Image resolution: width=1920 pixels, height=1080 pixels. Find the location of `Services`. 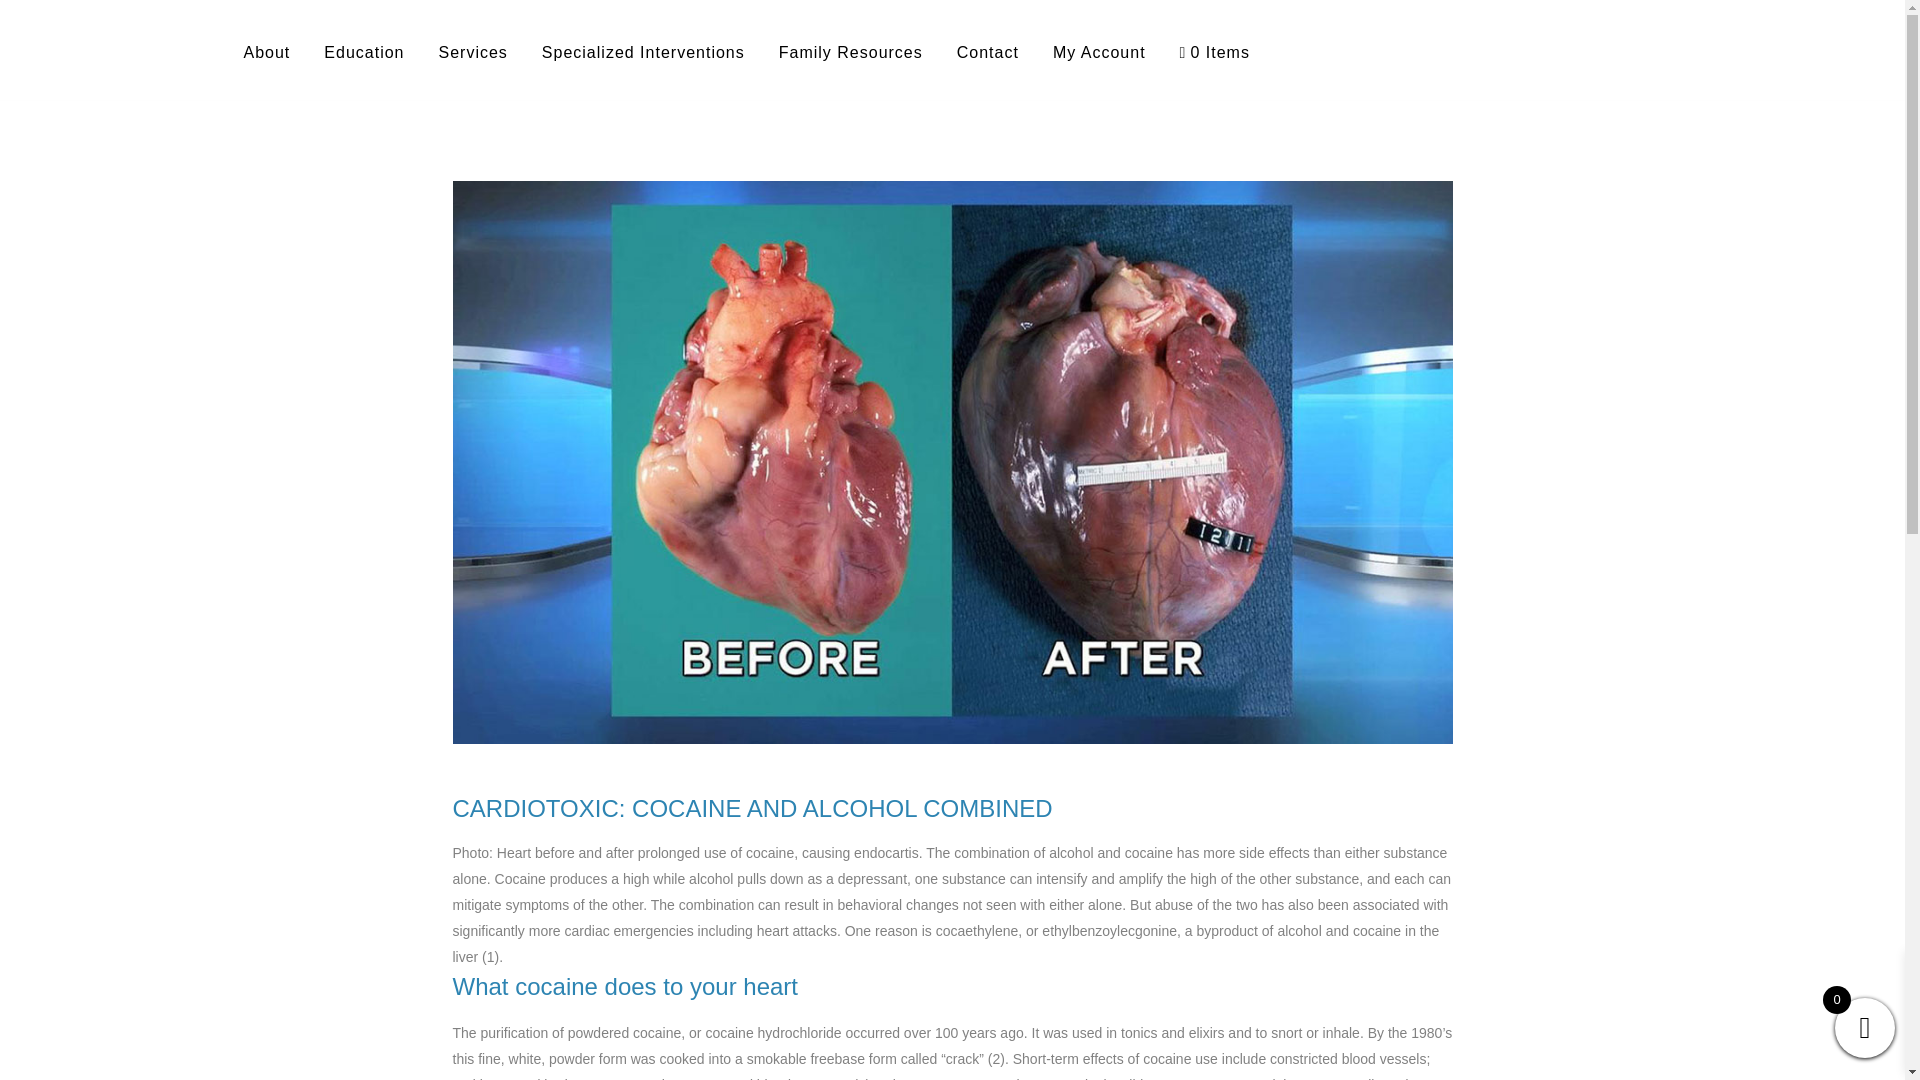

Services is located at coordinates (472, 52).